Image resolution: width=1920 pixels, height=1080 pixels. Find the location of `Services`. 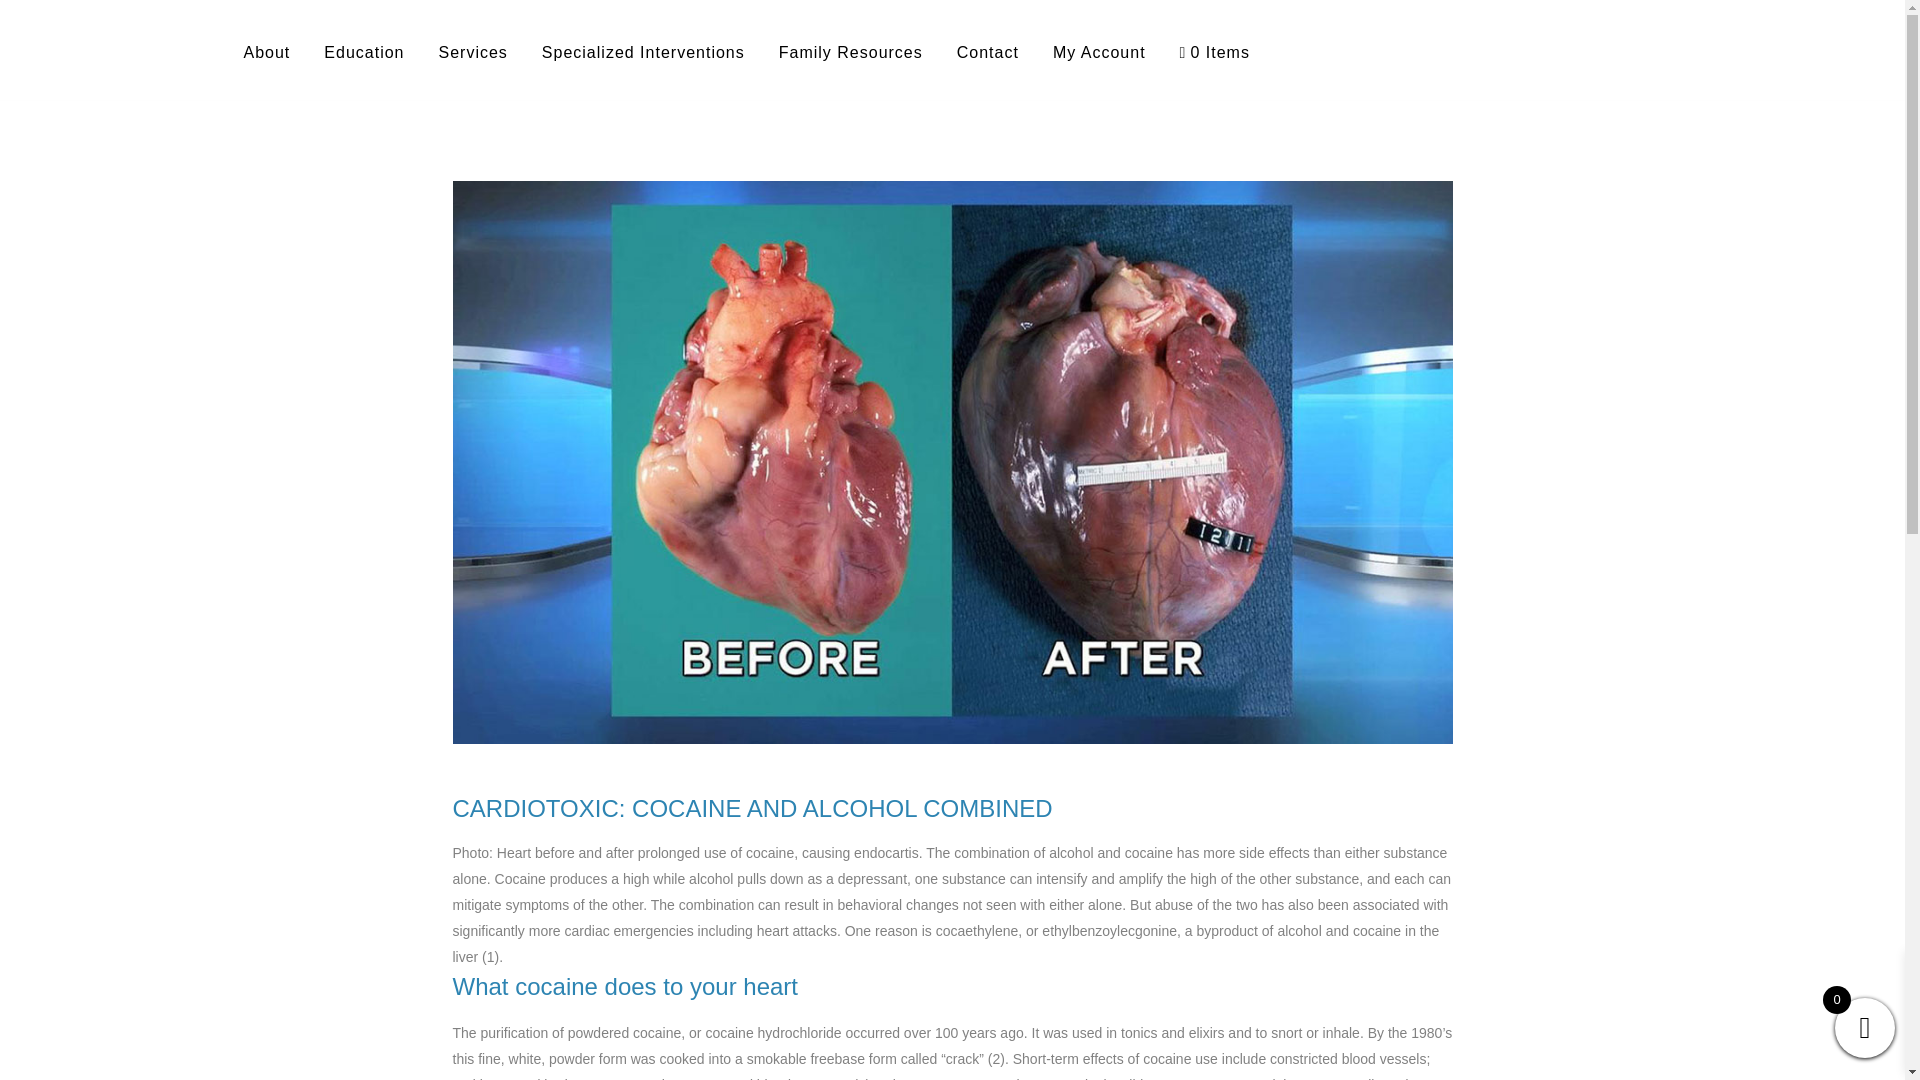

Services is located at coordinates (472, 52).